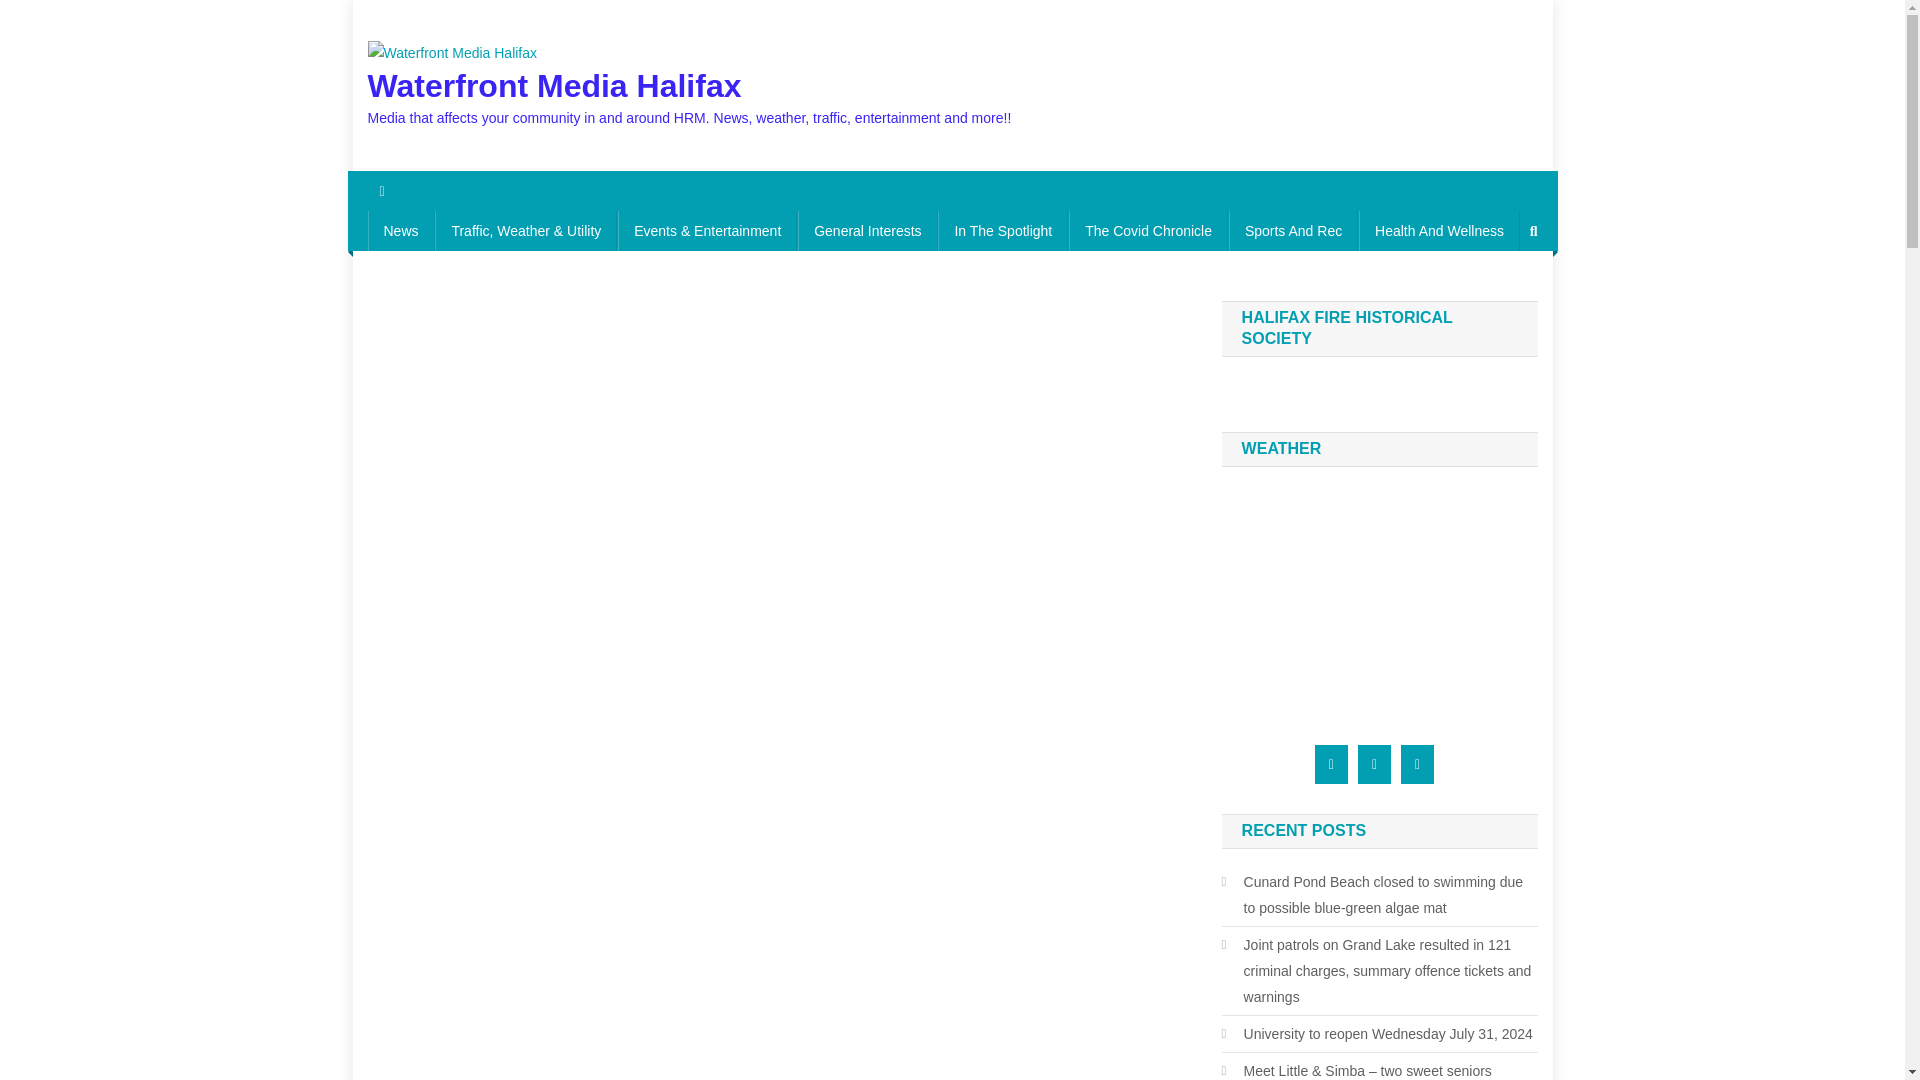 The height and width of the screenshot is (1080, 1920). What do you see at coordinates (1365, 597) in the screenshot?
I see `Environment Canada Weather` at bounding box center [1365, 597].